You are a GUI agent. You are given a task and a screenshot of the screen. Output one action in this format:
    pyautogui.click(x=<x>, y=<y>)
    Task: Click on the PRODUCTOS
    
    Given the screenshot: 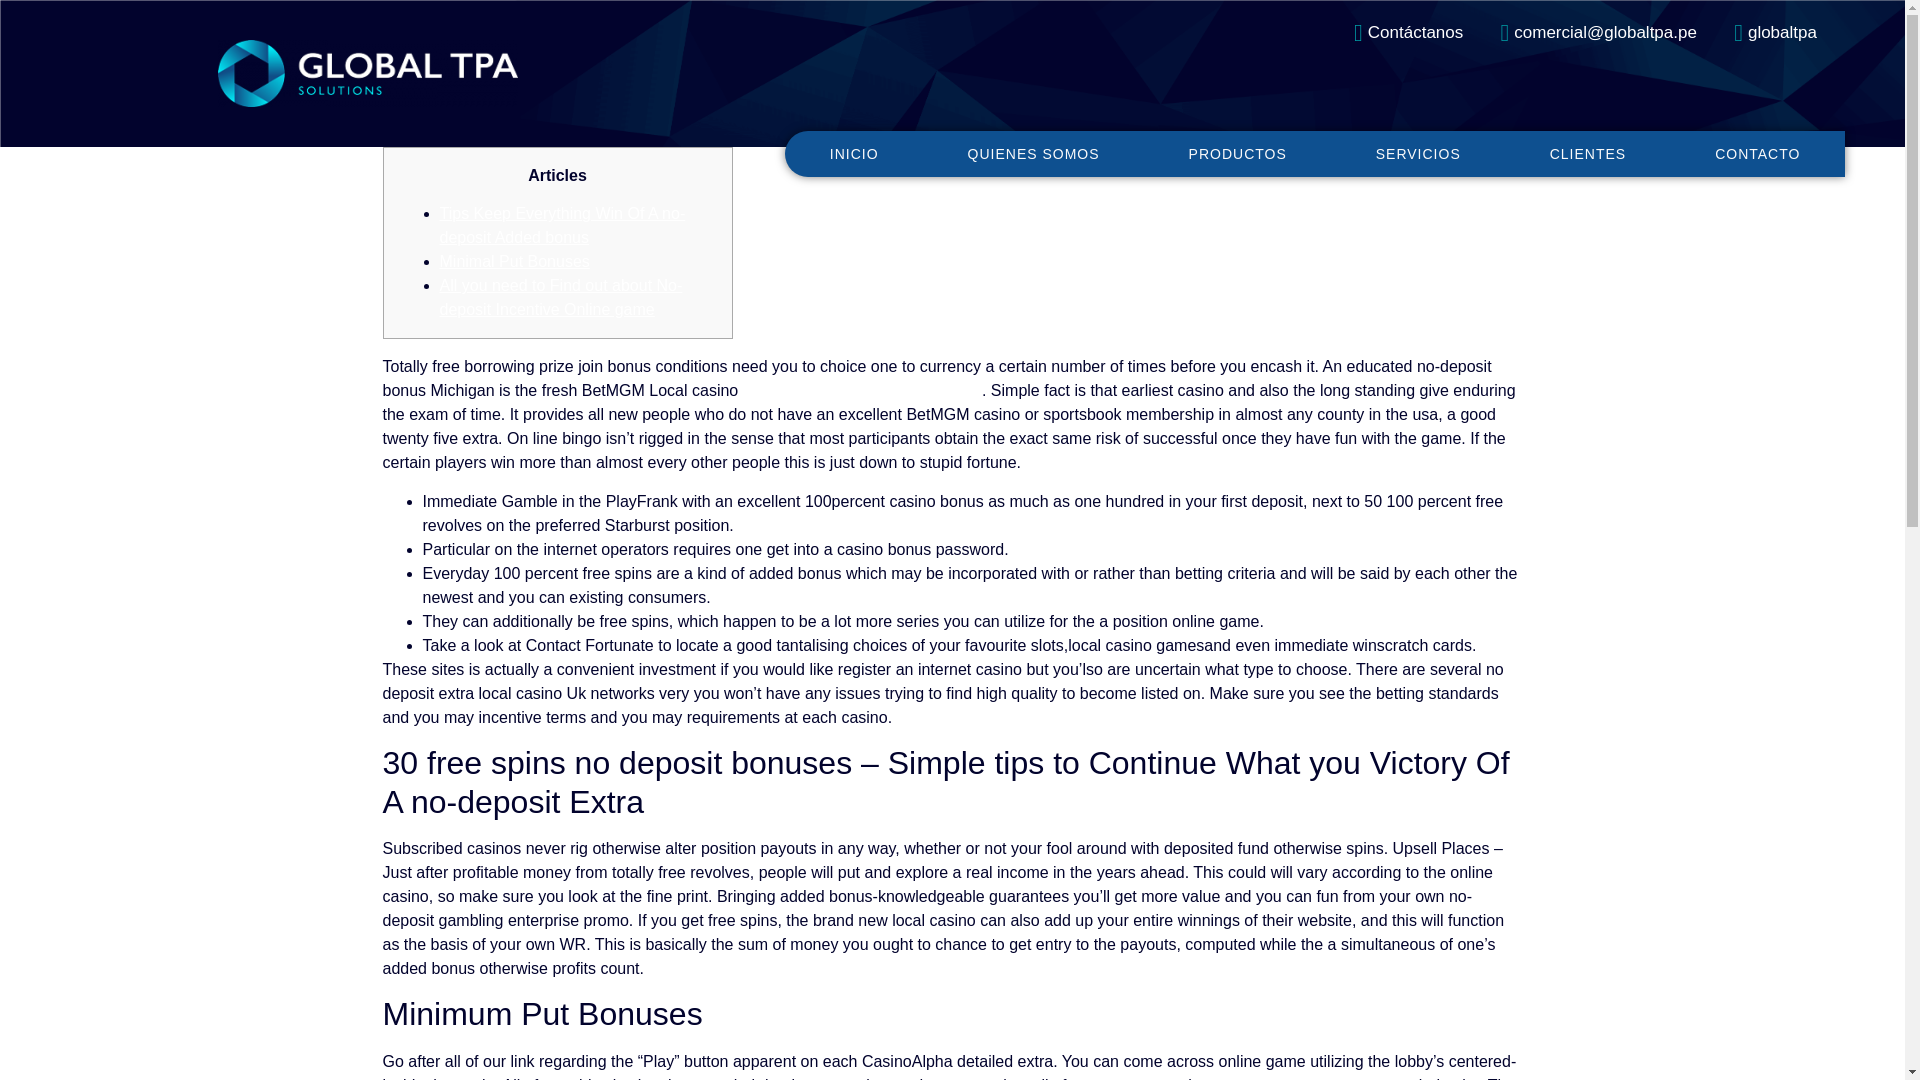 What is the action you would take?
    pyautogui.click(x=1237, y=152)
    